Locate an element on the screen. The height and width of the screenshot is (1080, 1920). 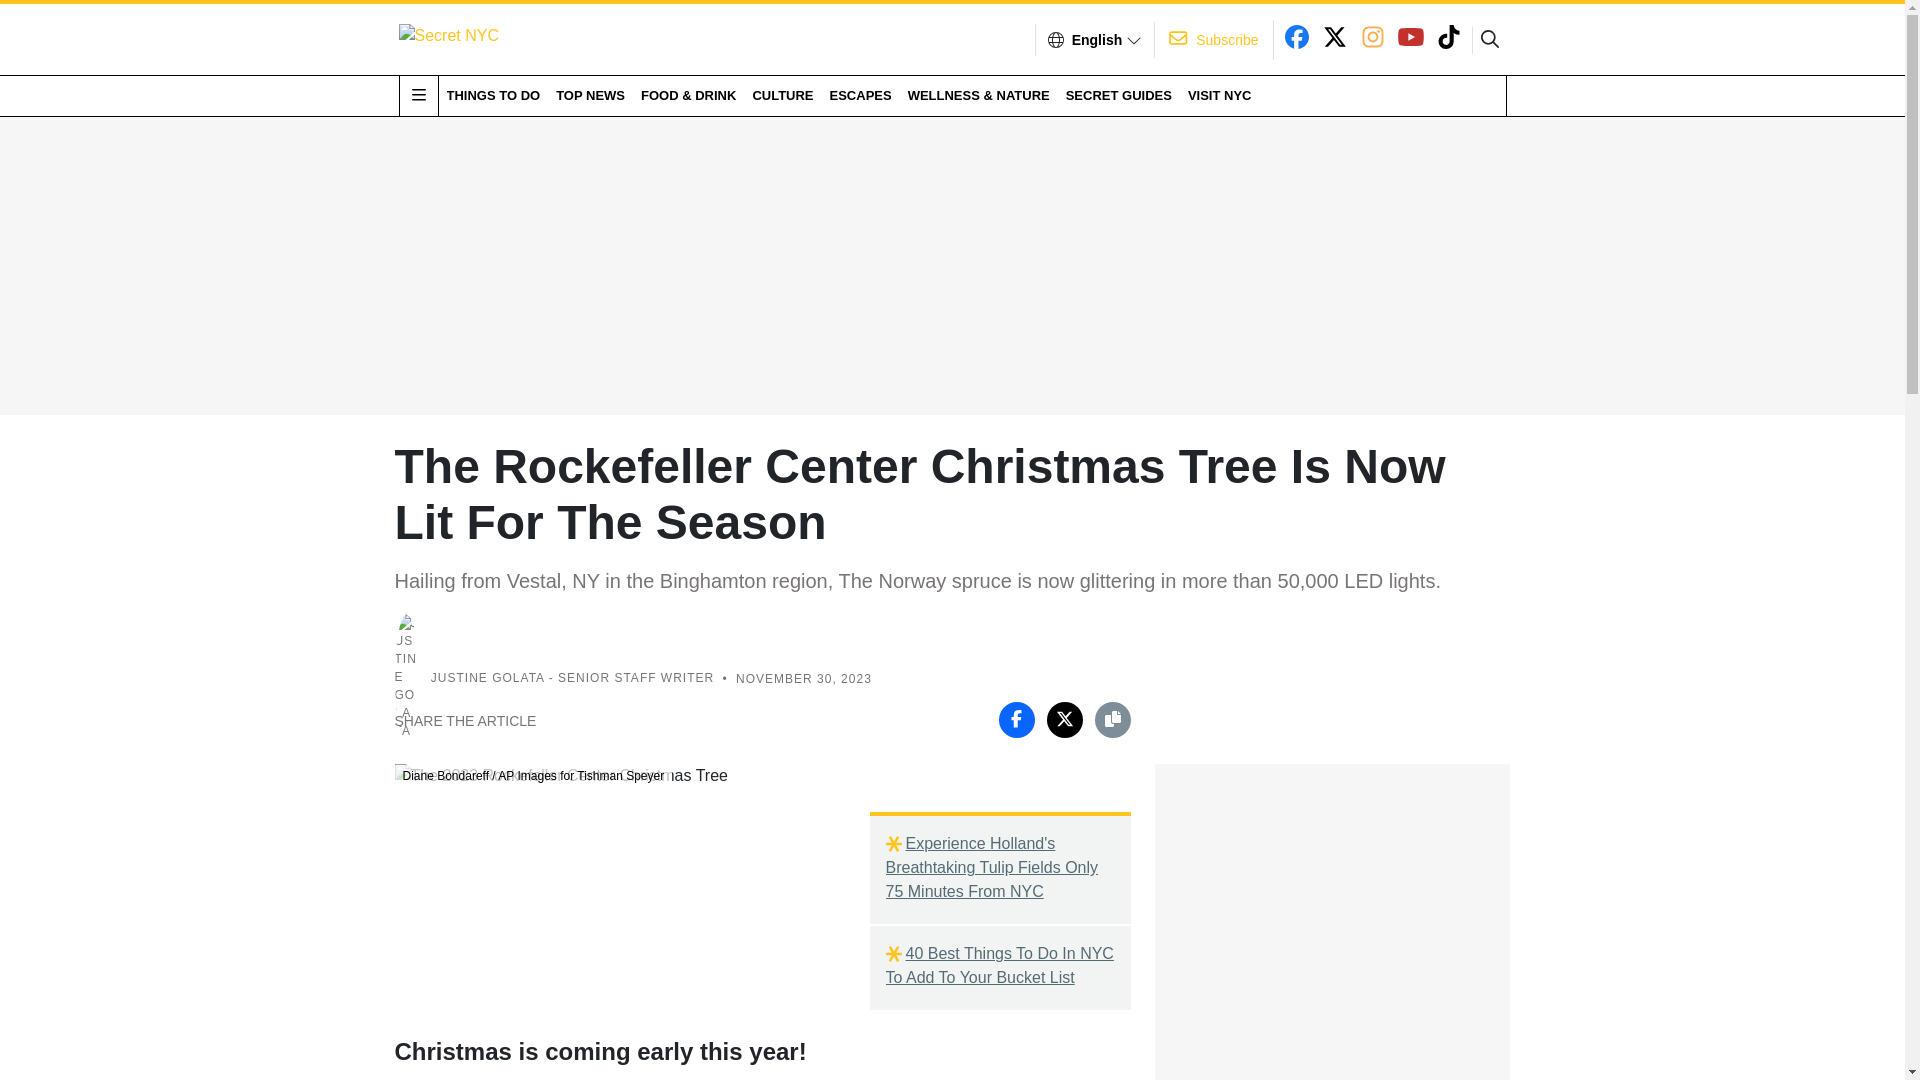
VISIT NYC is located at coordinates (1220, 95).